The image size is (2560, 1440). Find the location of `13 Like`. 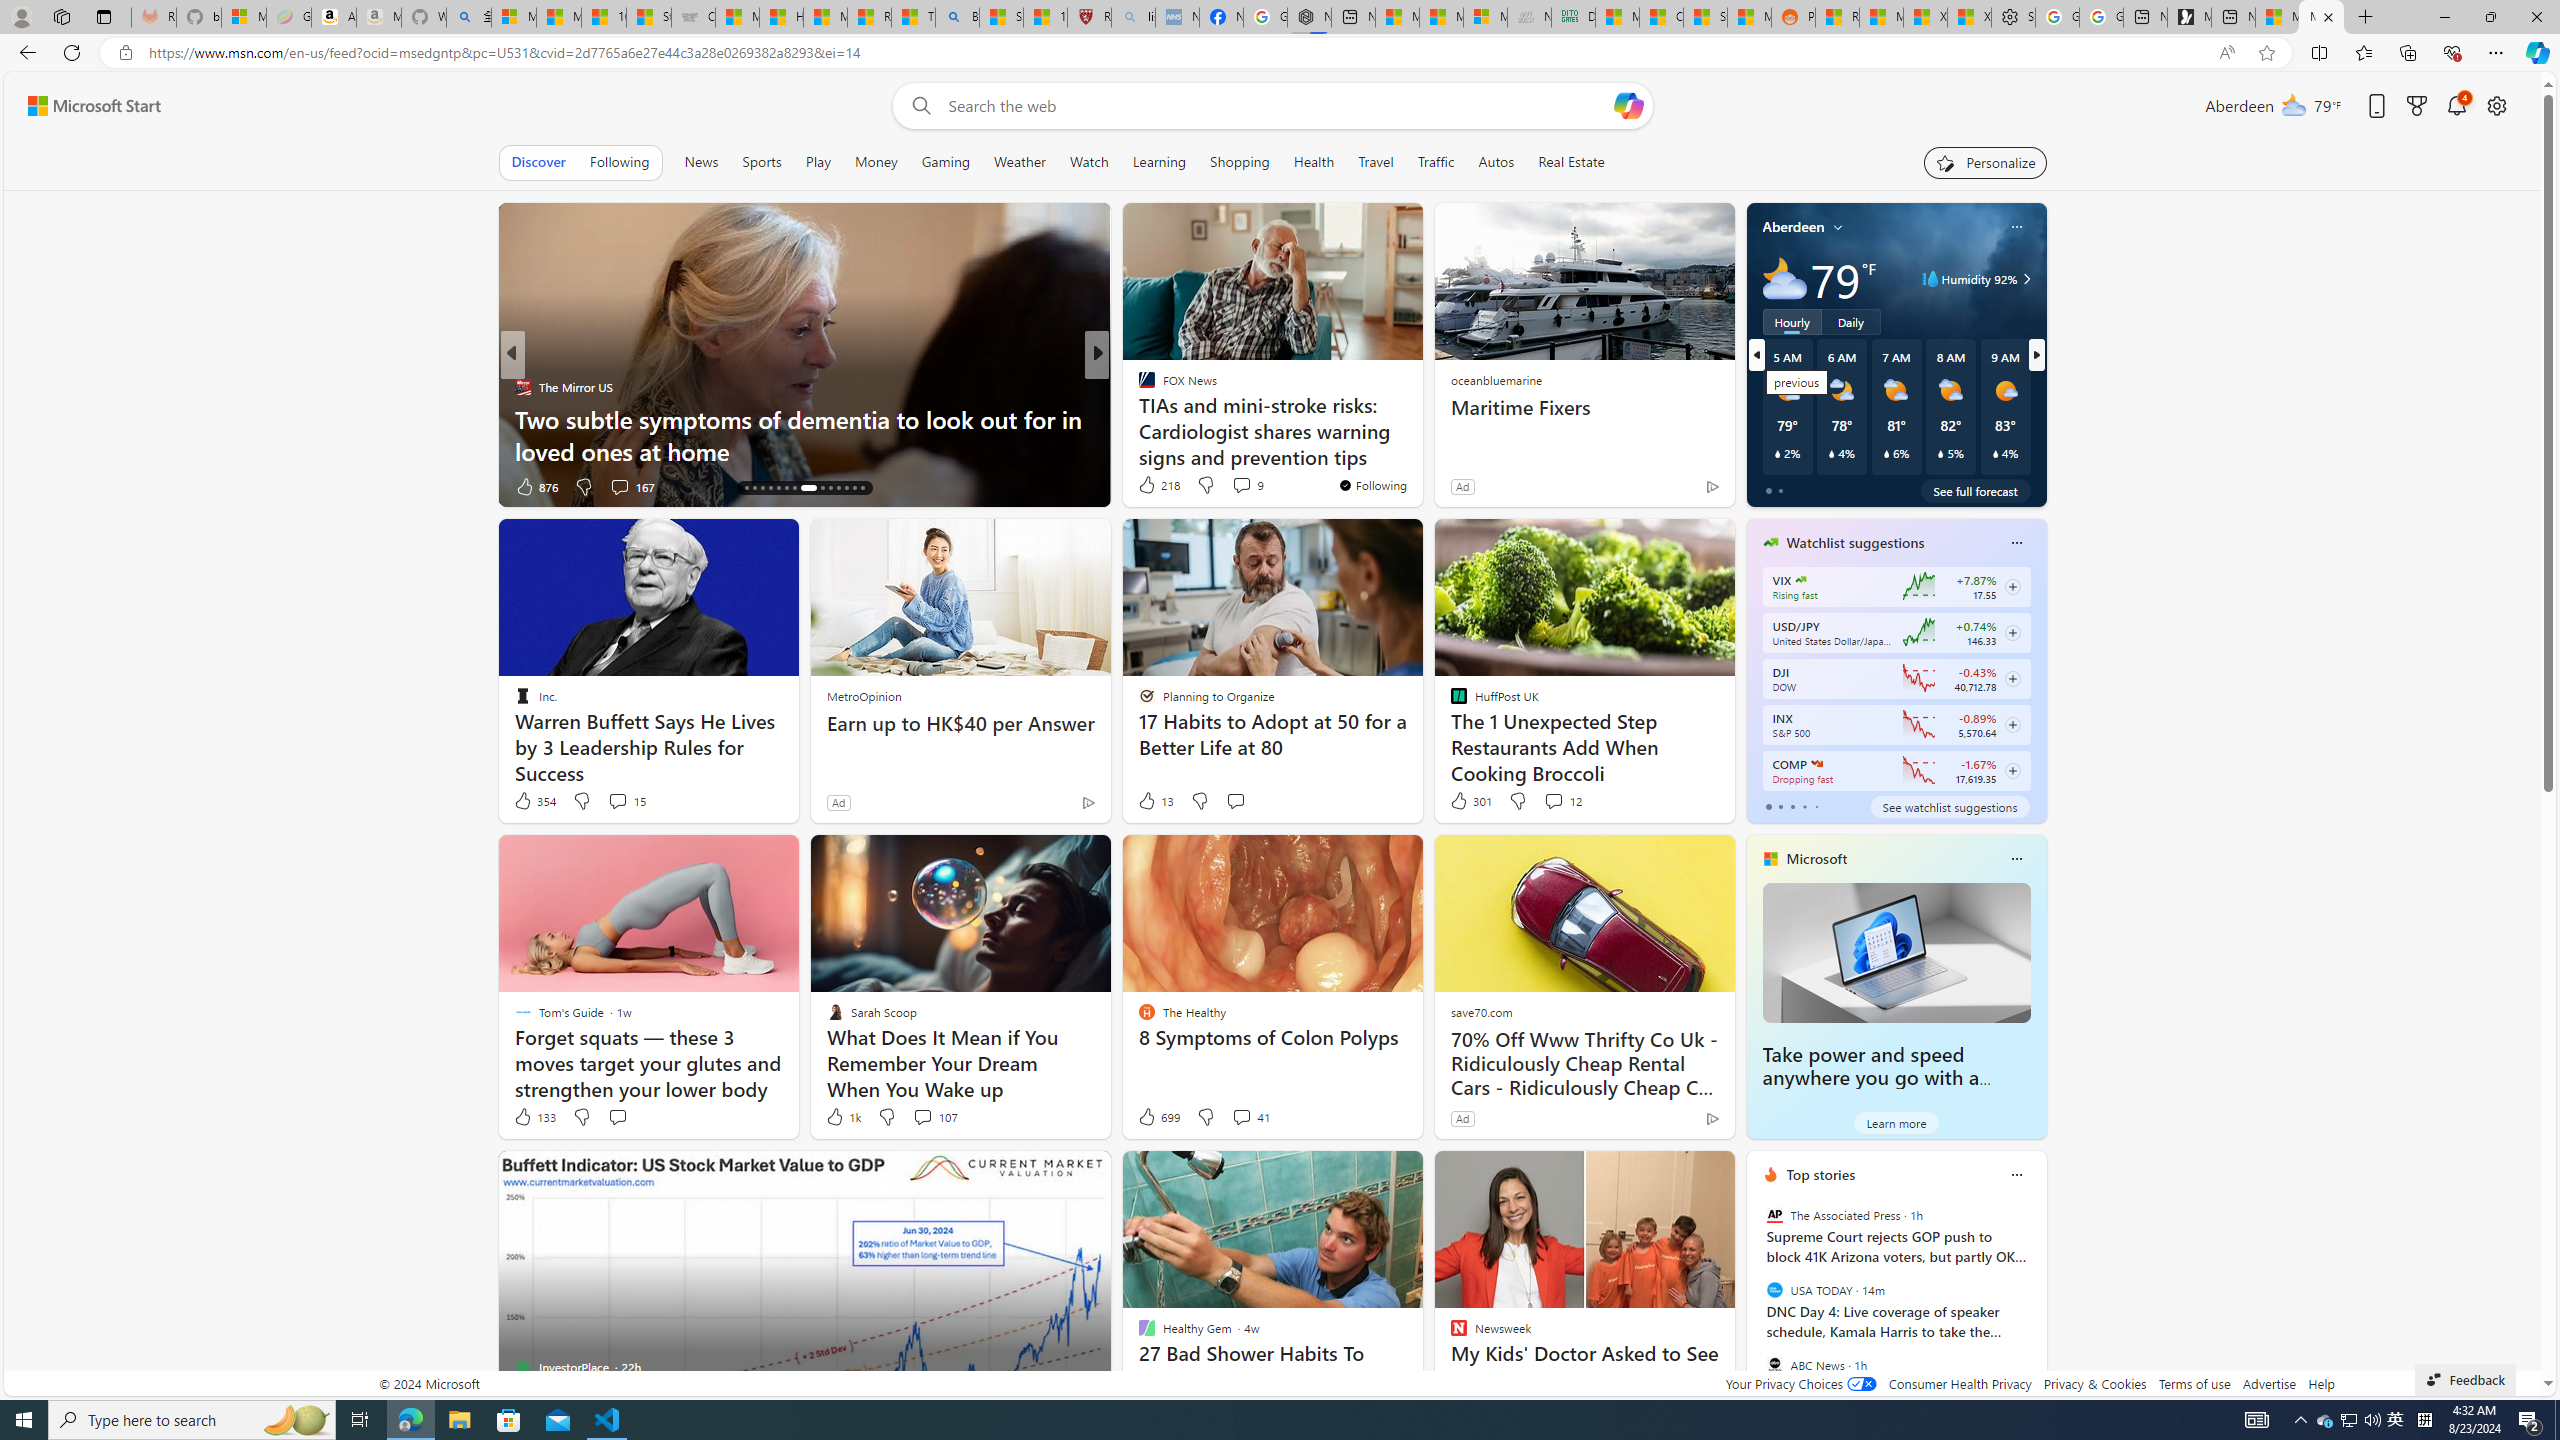

13 Like is located at coordinates (1155, 801).